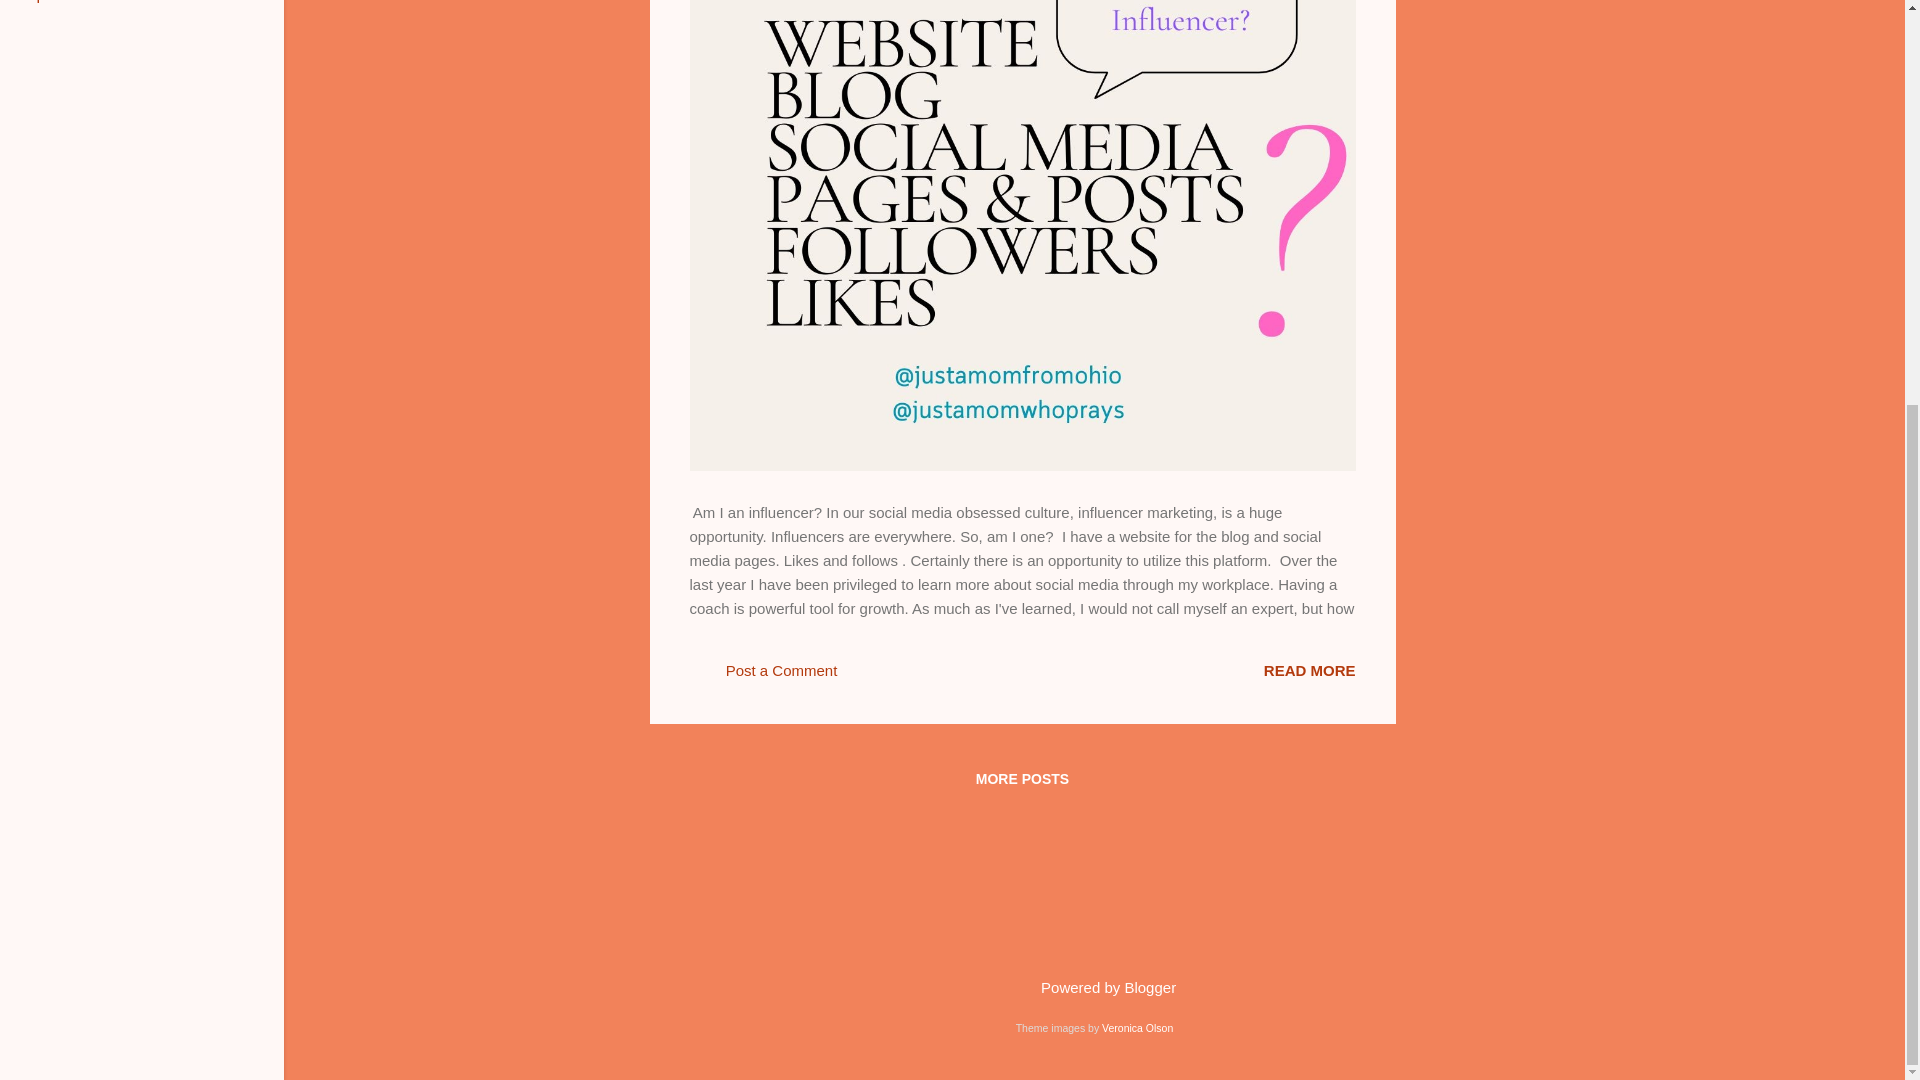 Image resolution: width=1920 pixels, height=1080 pixels. What do you see at coordinates (1138, 1027) in the screenshot?
I see `Veronica Olson` at bounding box center [1138, 1027].